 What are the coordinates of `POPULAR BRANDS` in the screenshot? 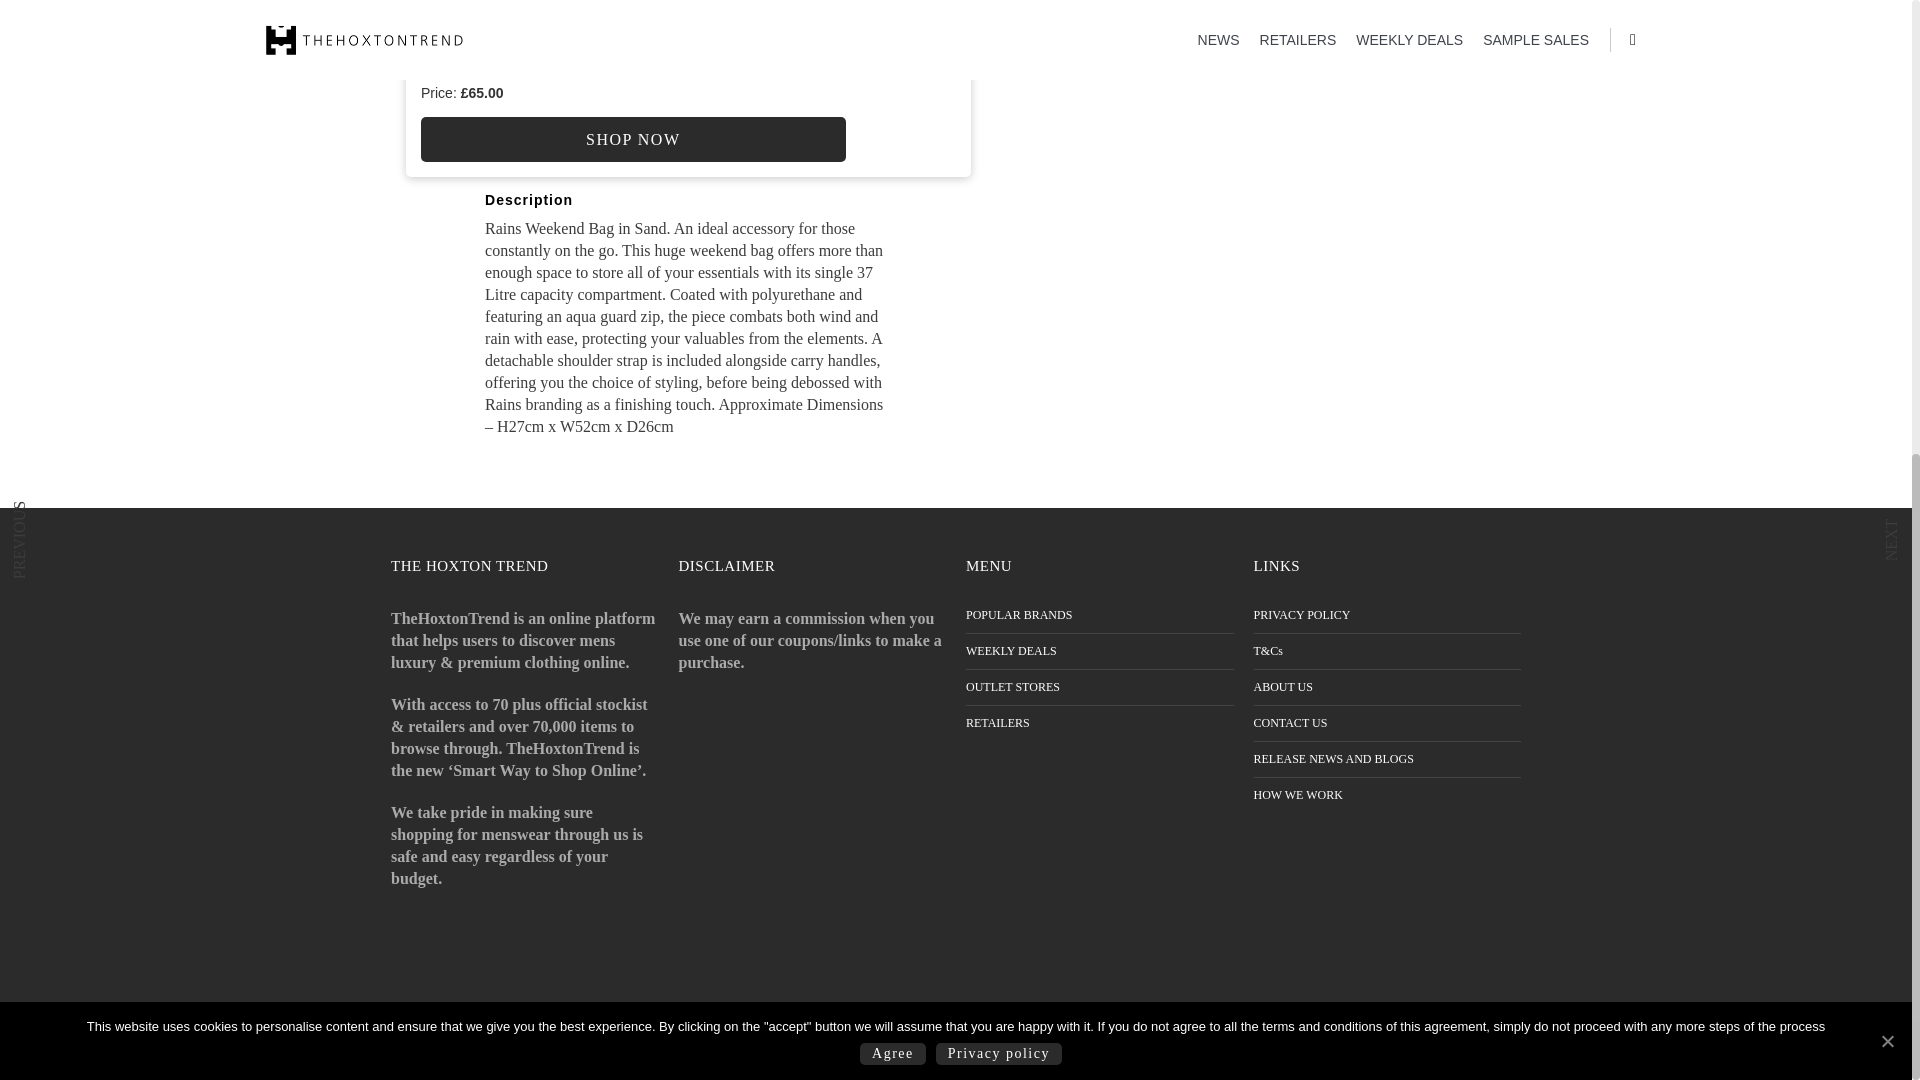 It's located at (1100, 616).